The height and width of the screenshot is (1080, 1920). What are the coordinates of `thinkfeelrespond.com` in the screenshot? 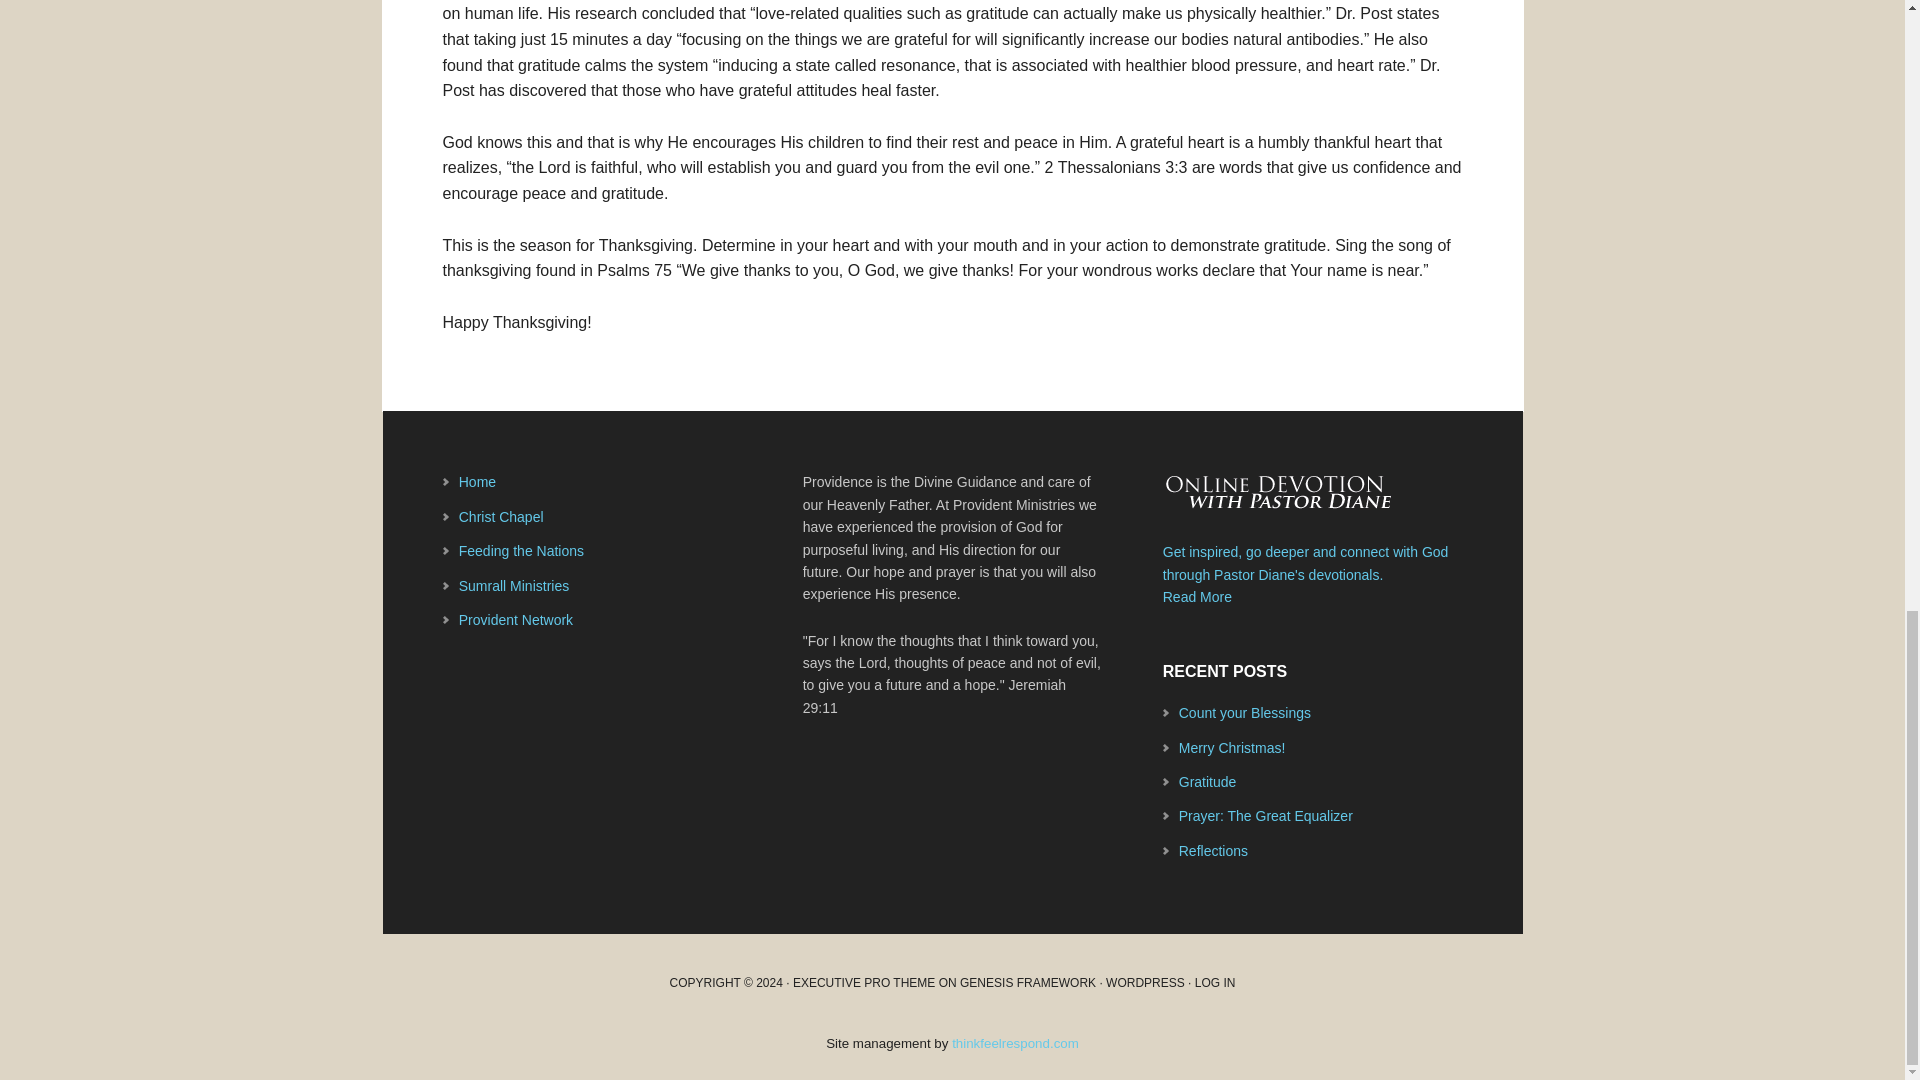 It's located at (1016, 1042).